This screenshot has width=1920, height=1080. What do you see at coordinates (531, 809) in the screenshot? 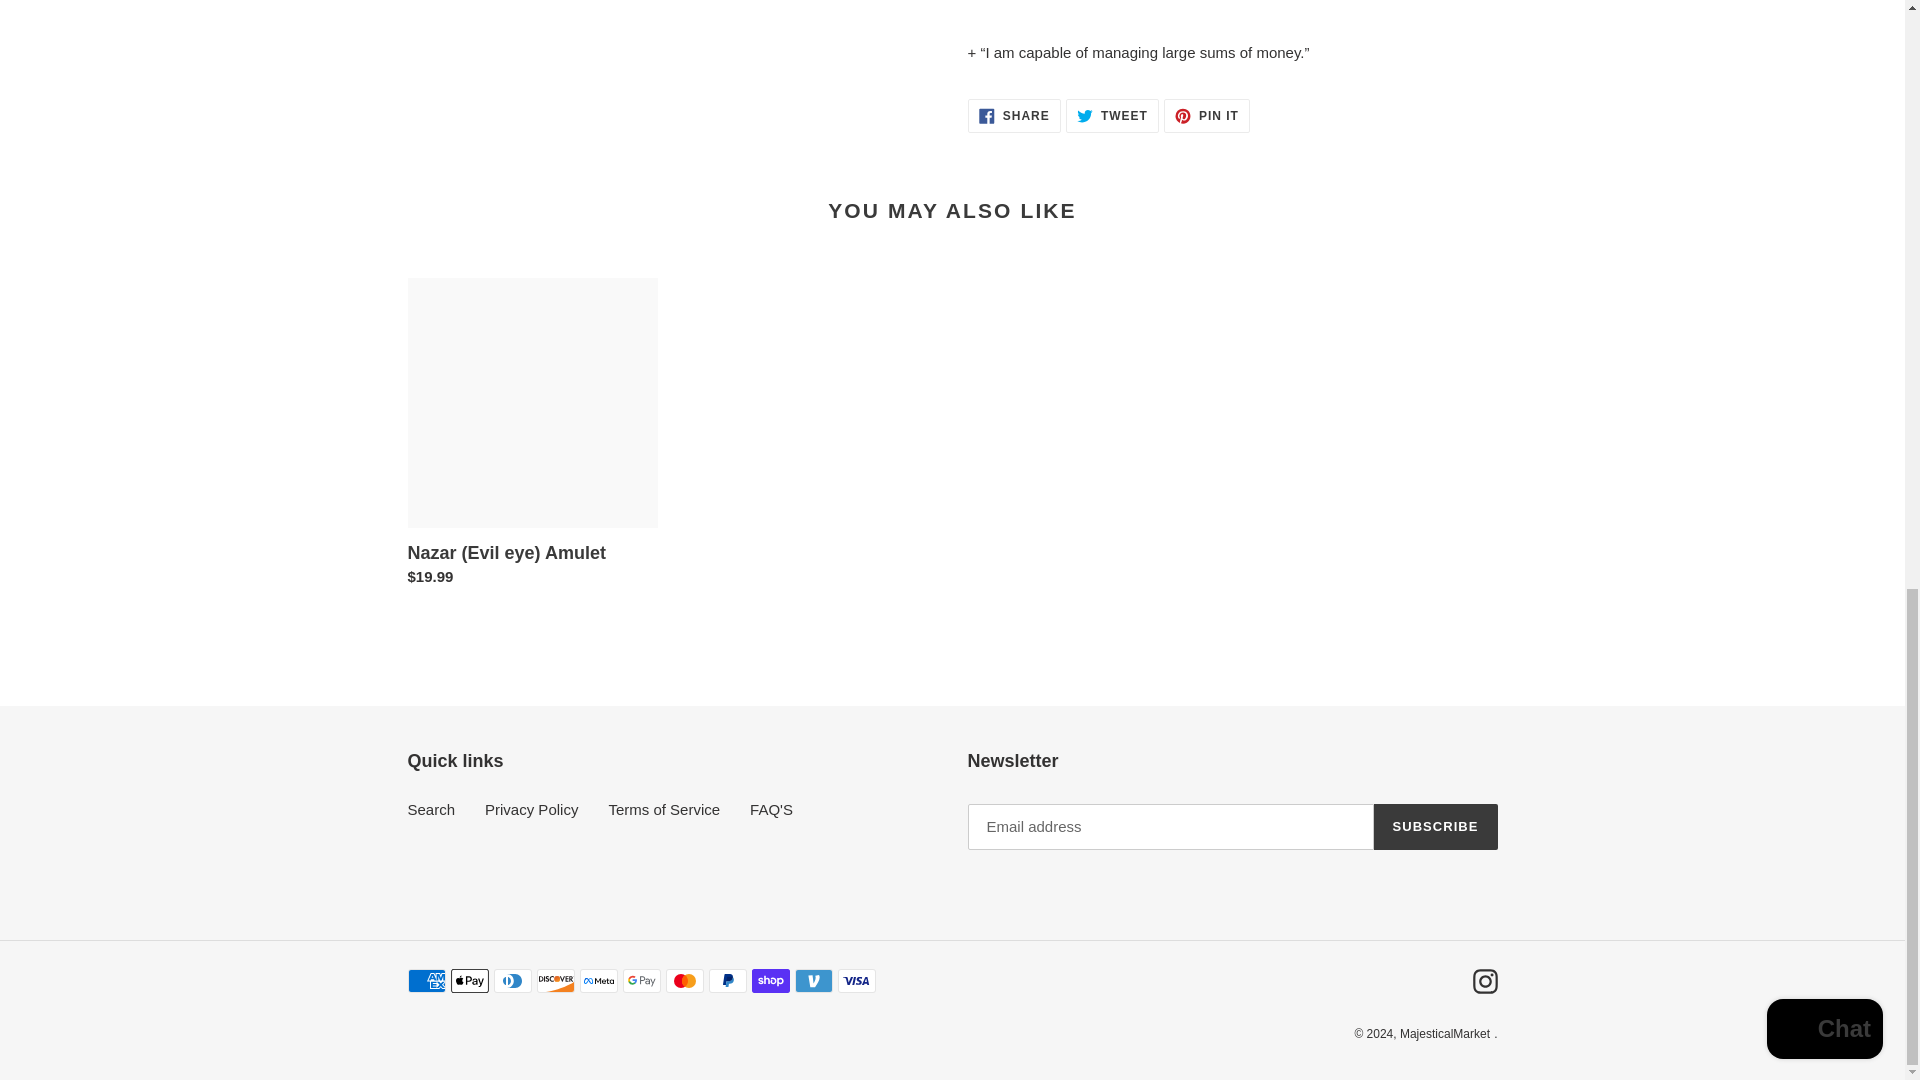
I see `SUBSCRIBE` at bounding box center [531, 809].